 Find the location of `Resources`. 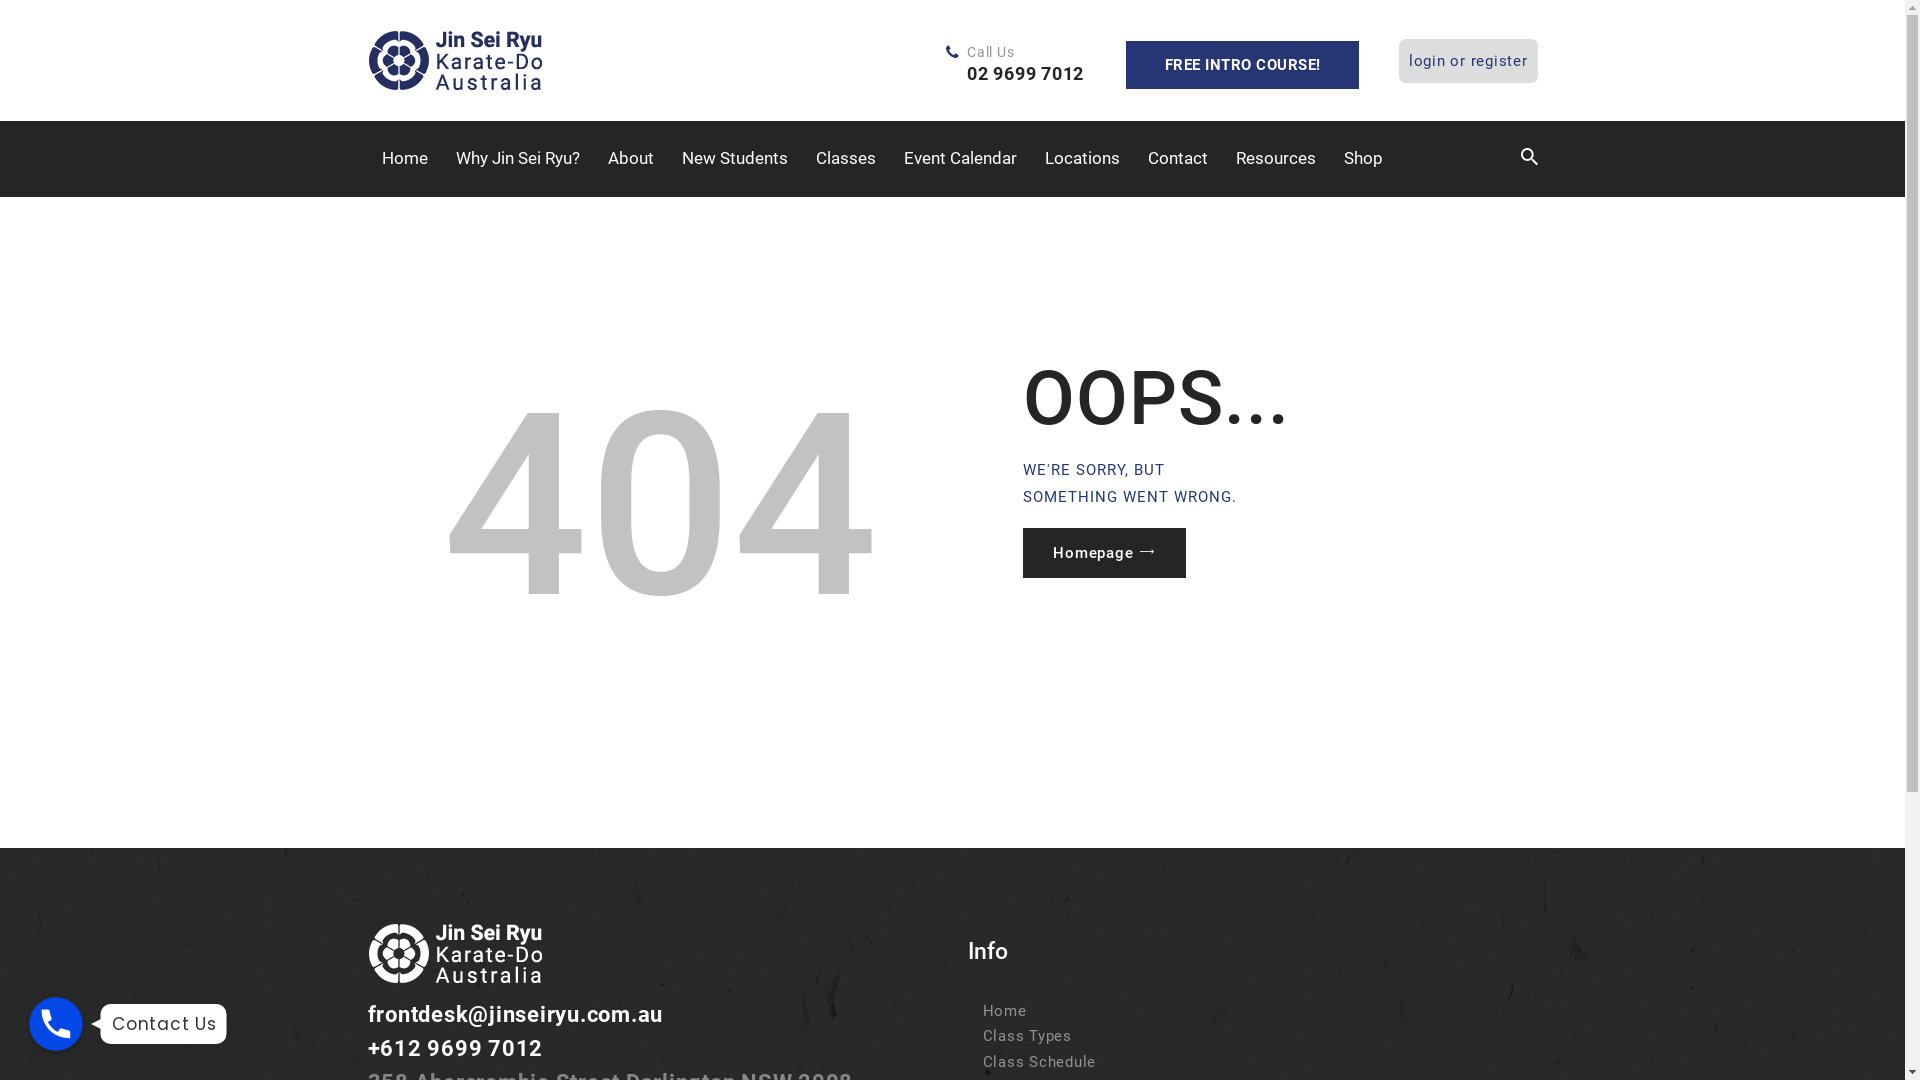

Resources is located at coordinates (1276, 159).